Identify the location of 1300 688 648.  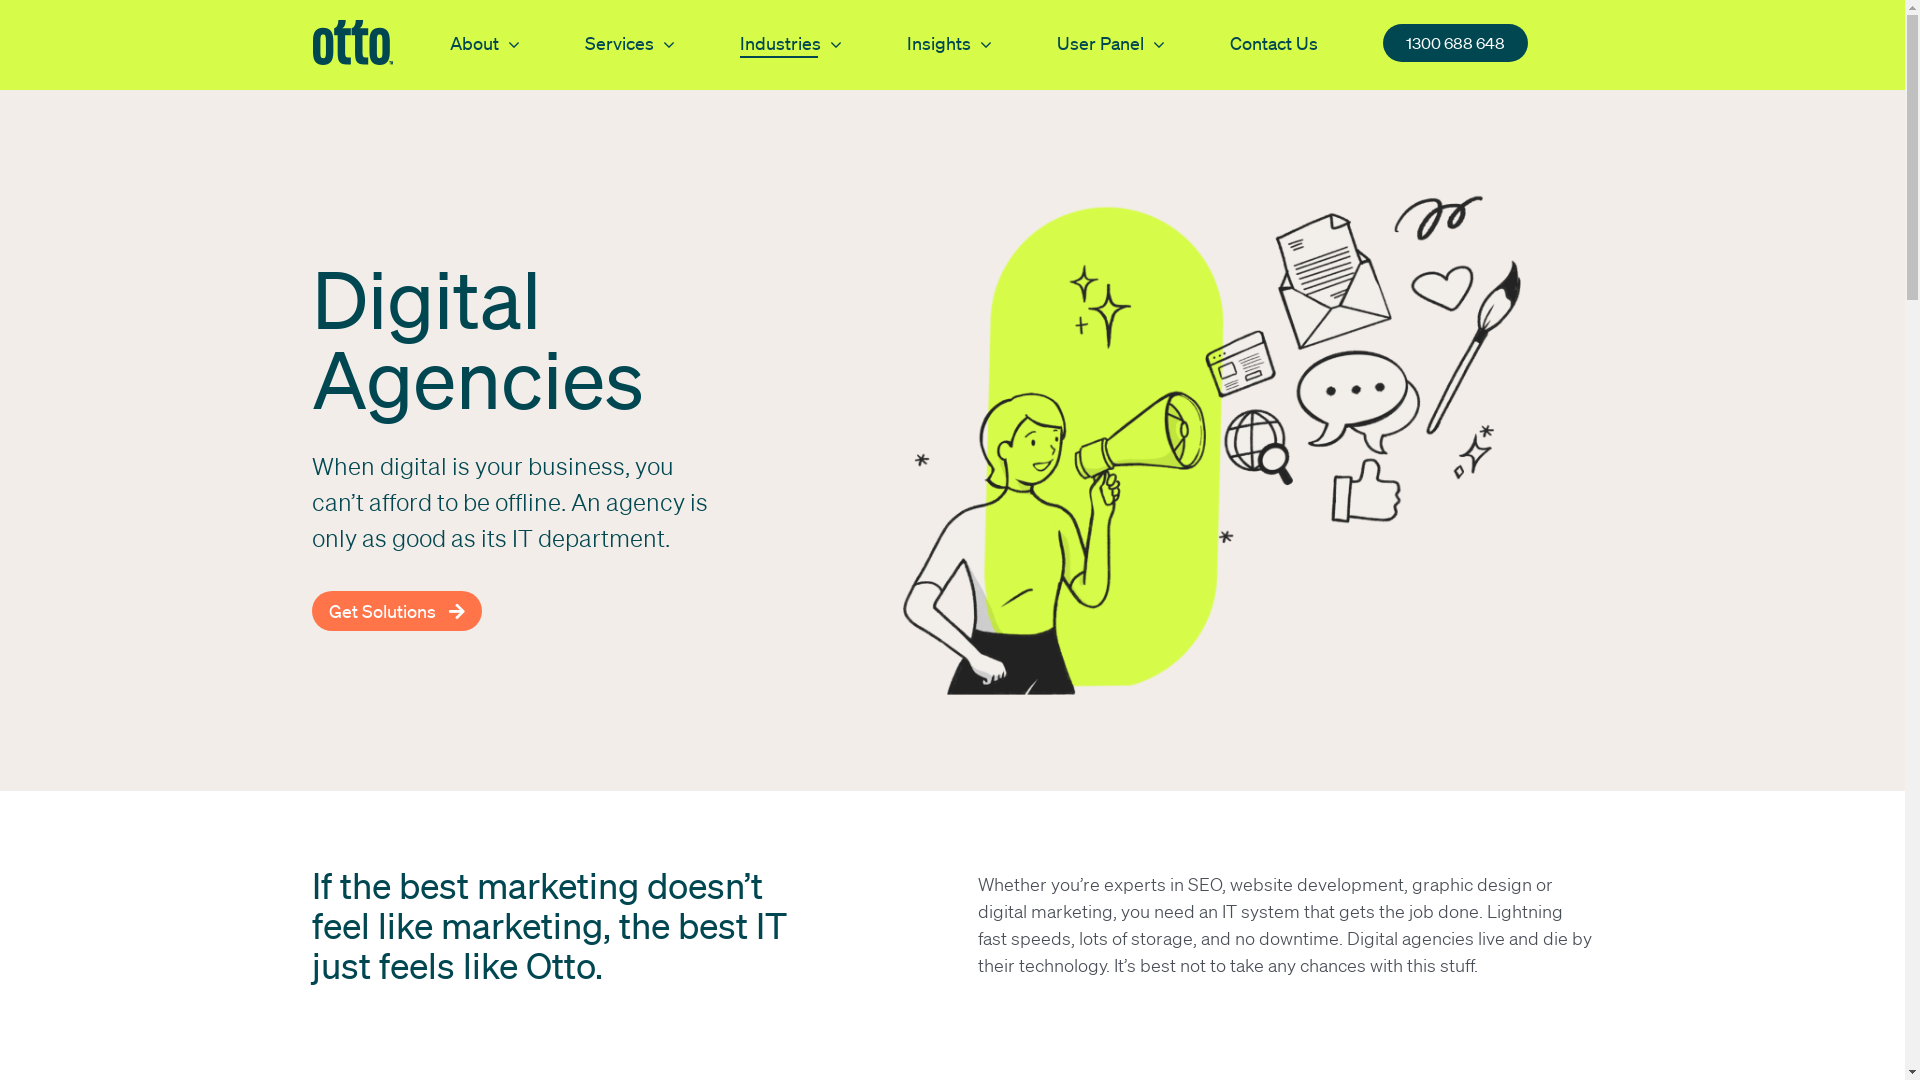
(1454, 42).